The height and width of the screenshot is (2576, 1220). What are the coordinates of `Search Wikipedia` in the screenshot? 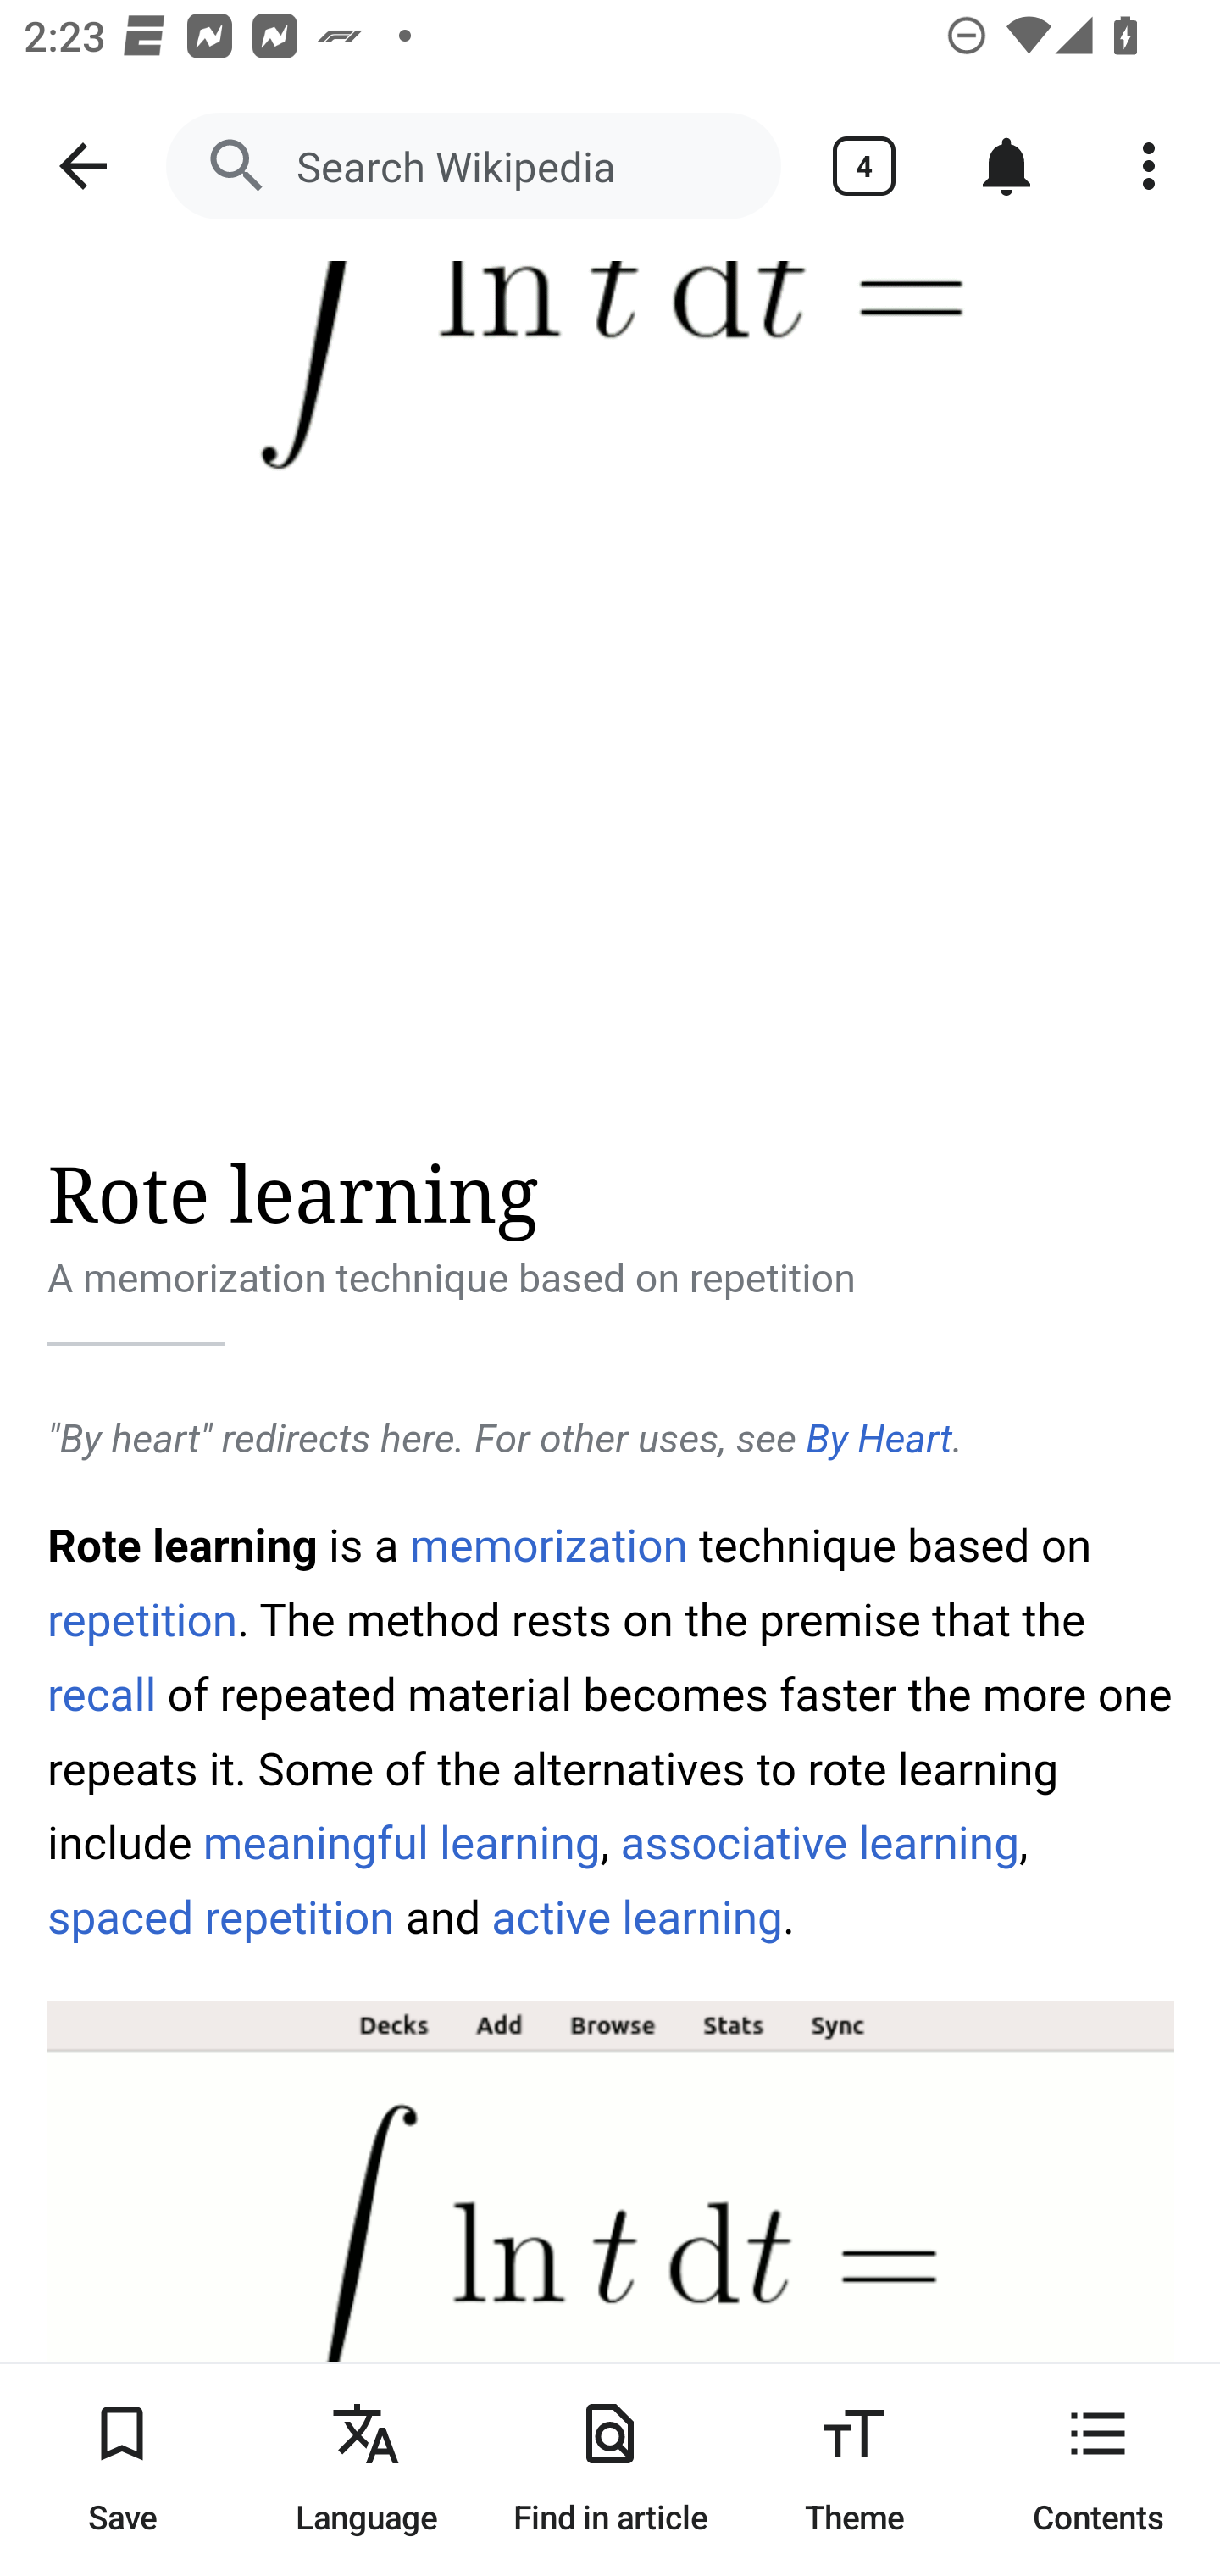 It's located at (473, 166).